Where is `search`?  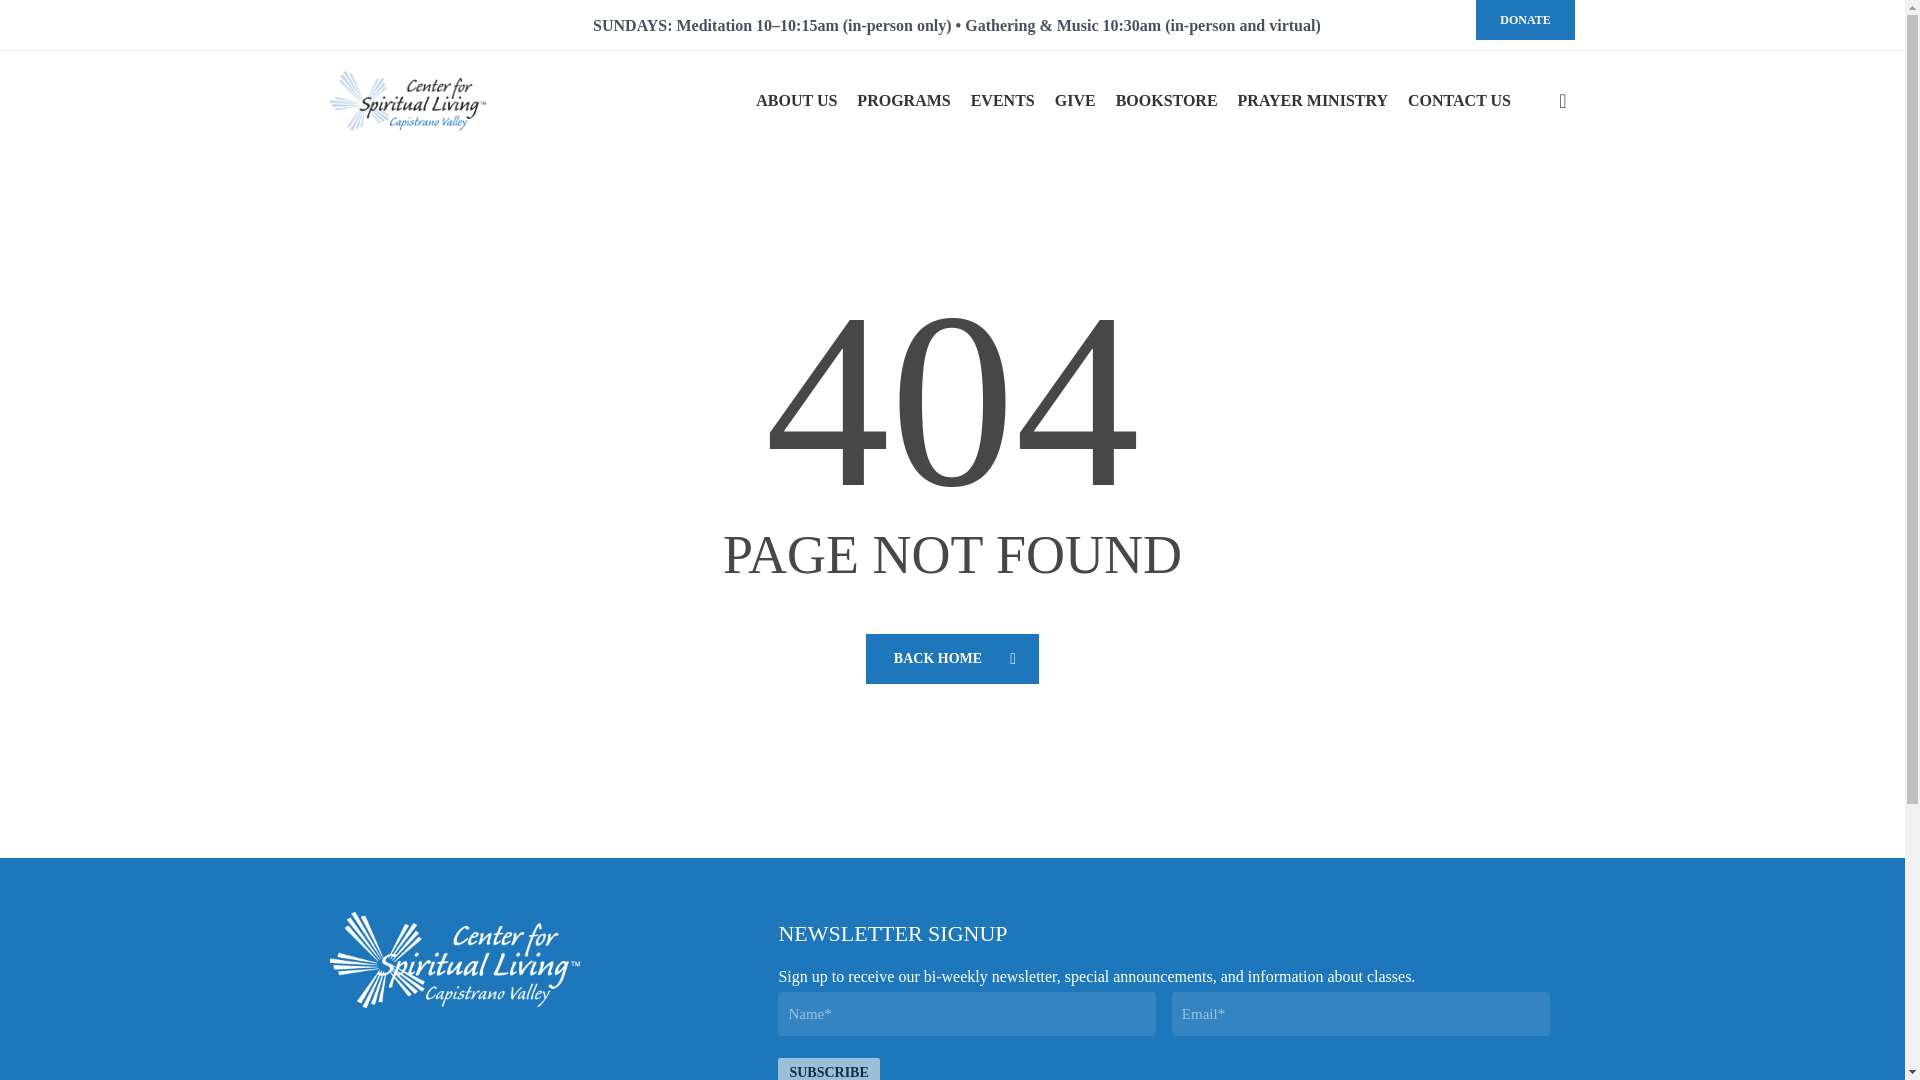
search is located at coordinates (1562, 100).